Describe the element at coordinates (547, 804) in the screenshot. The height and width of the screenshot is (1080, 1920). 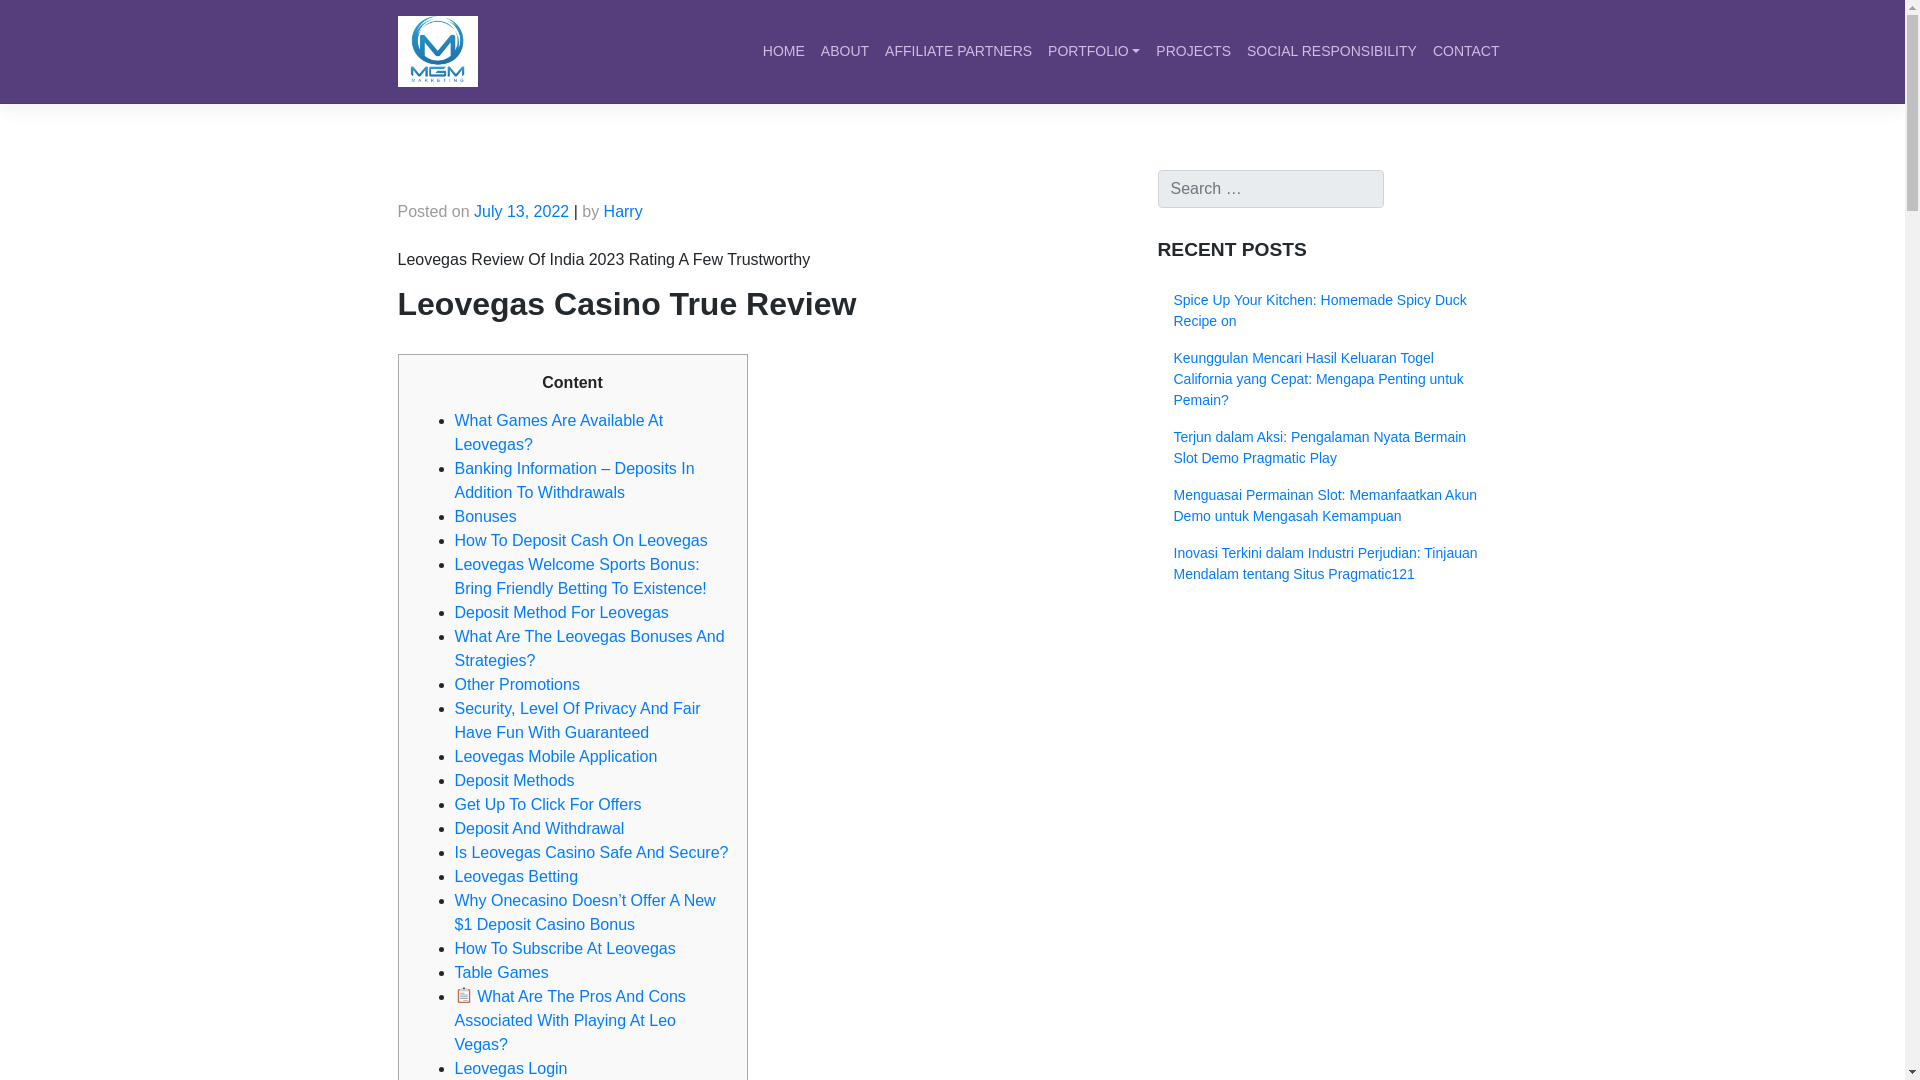
I see `Get Up To Click For Offers` at that location.